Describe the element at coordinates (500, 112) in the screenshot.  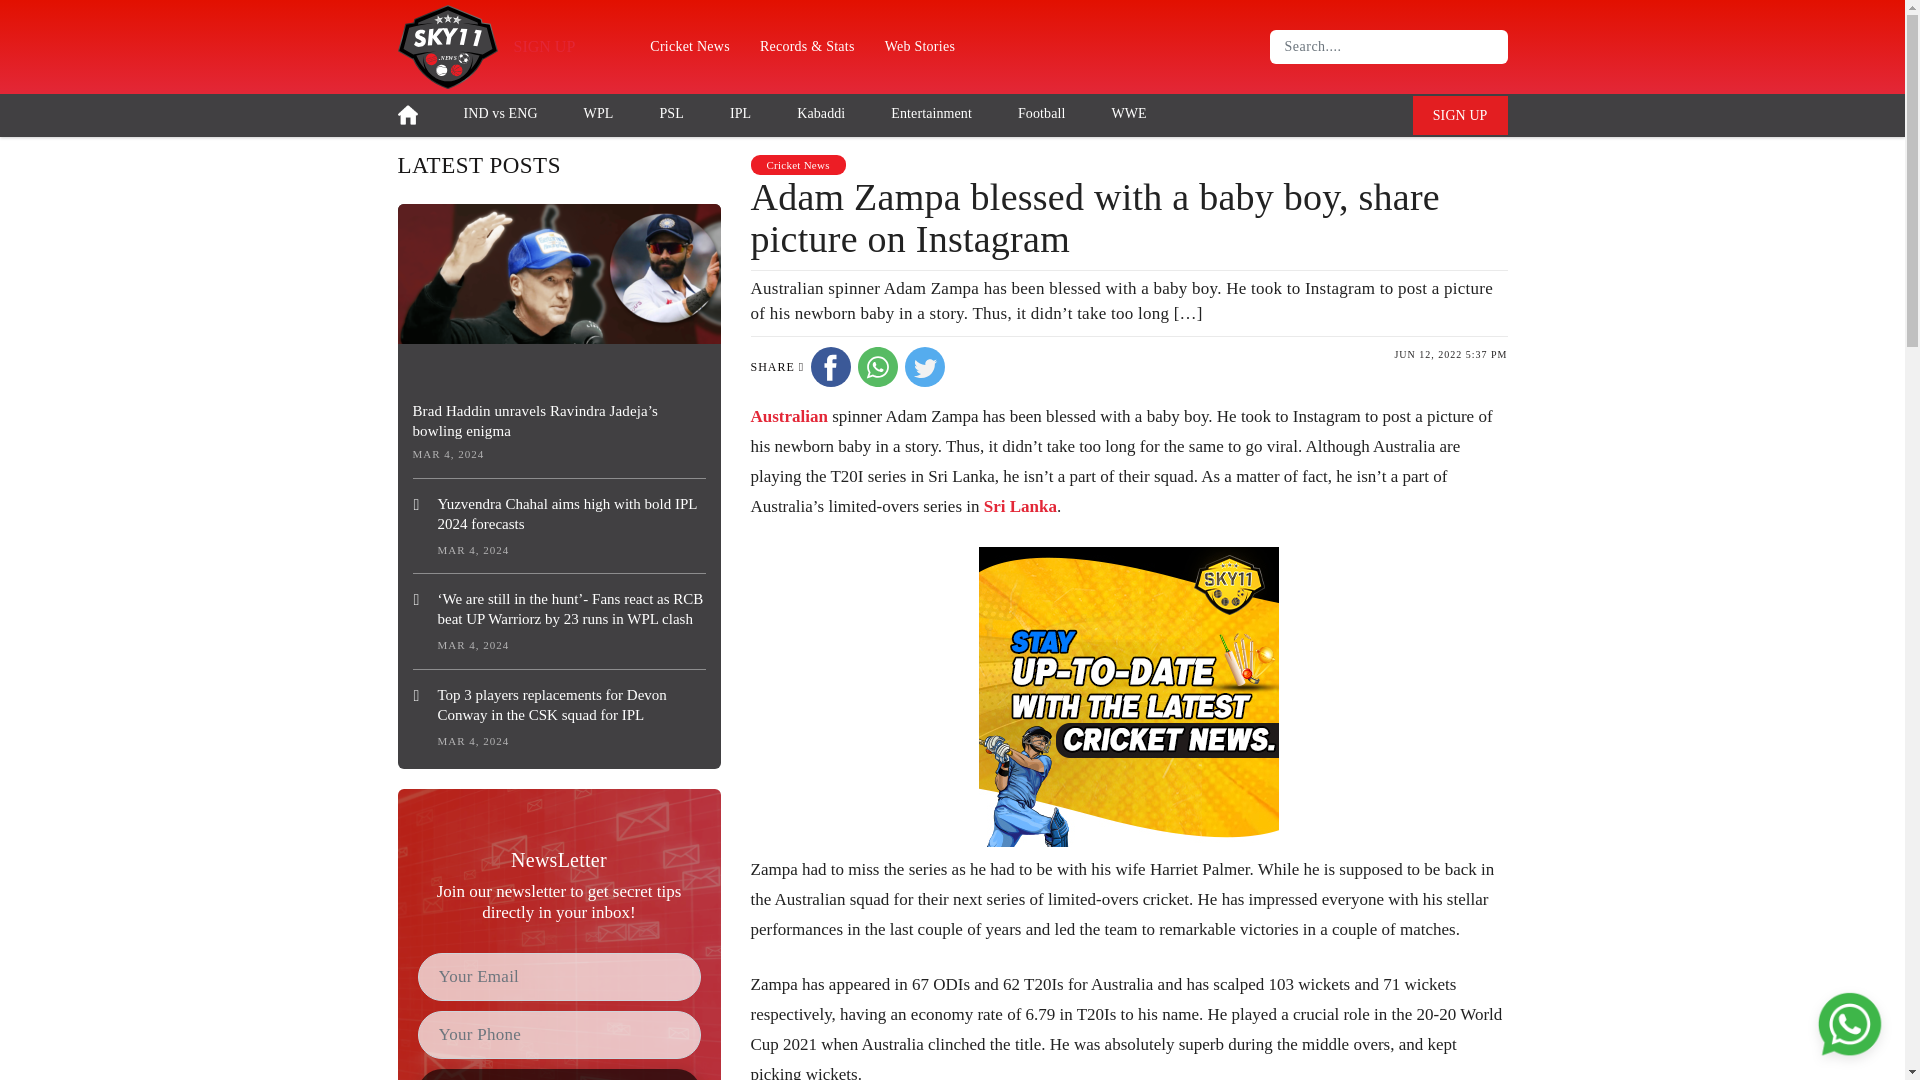
I see `IND vs ENG` at that location.